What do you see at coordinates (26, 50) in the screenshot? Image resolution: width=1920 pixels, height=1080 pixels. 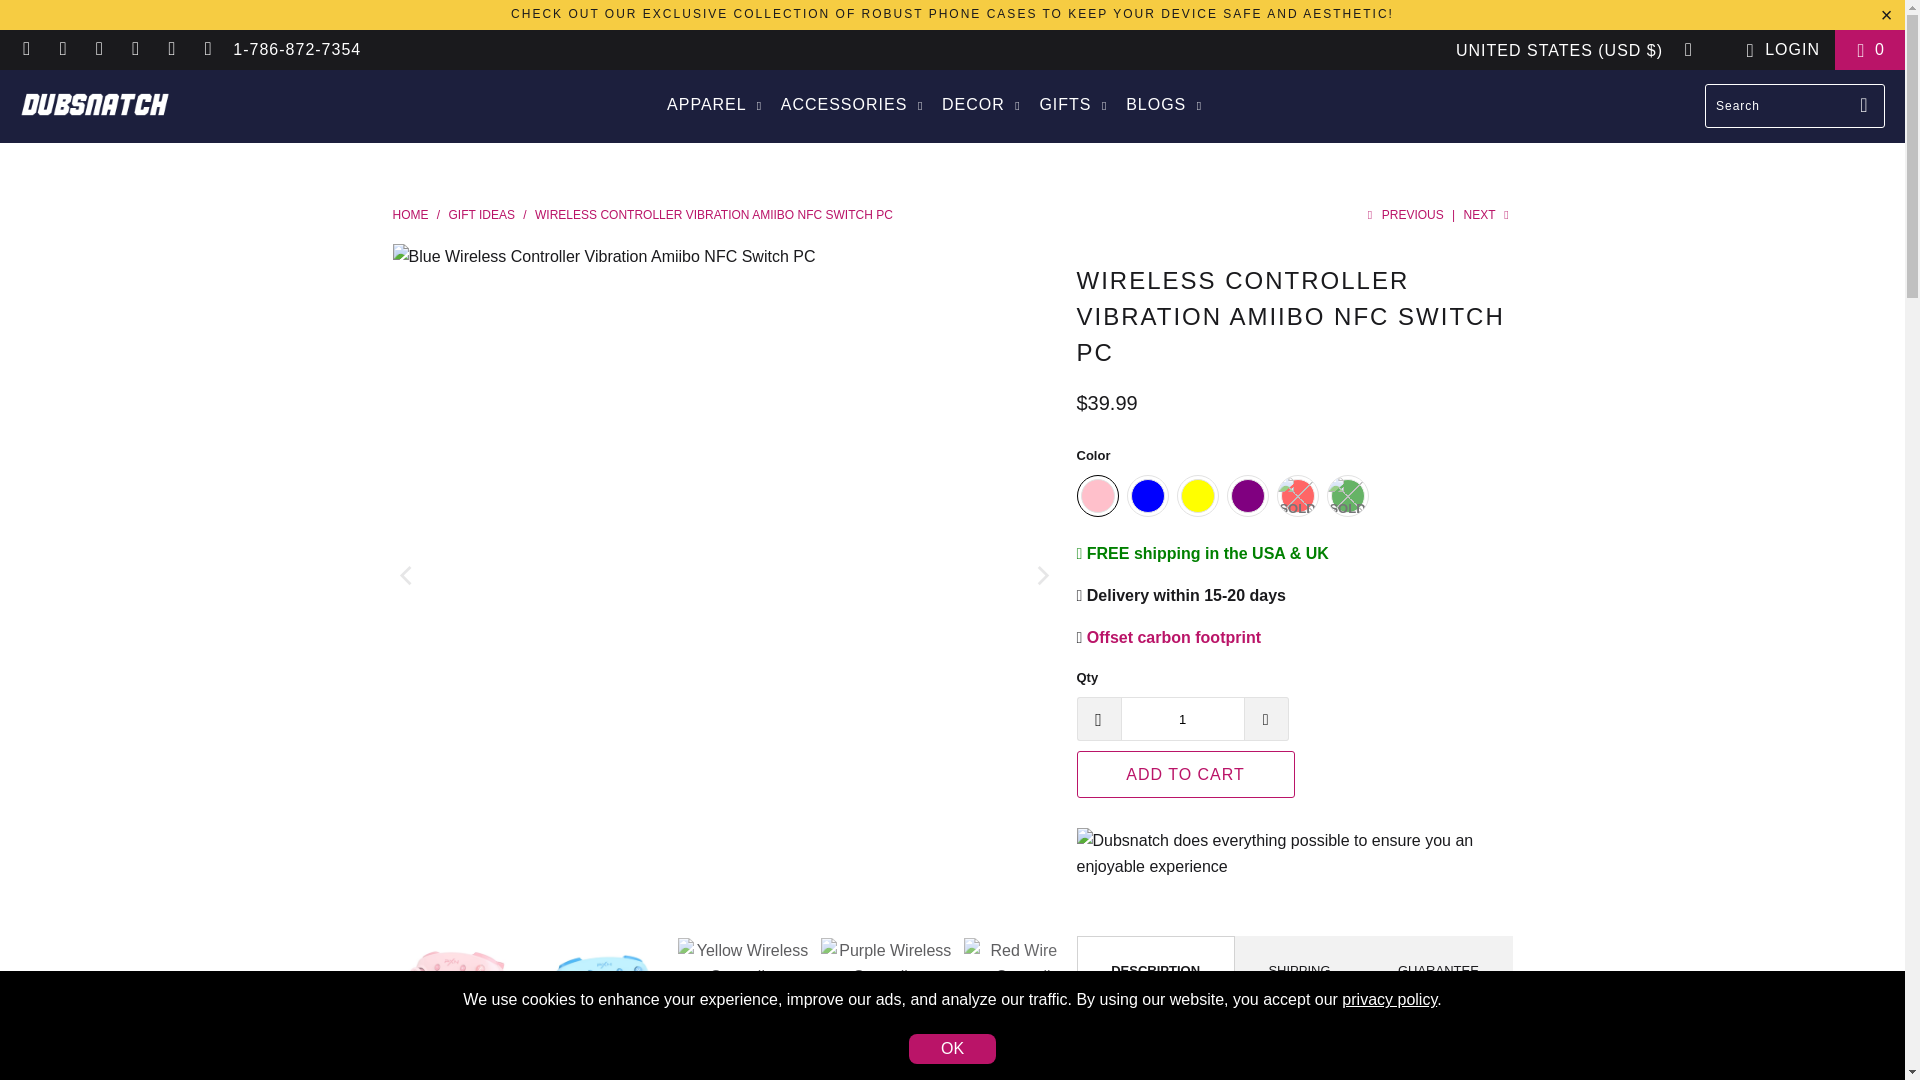 I see `Dubsnatch on Discord` at bounding box center [26, 50].